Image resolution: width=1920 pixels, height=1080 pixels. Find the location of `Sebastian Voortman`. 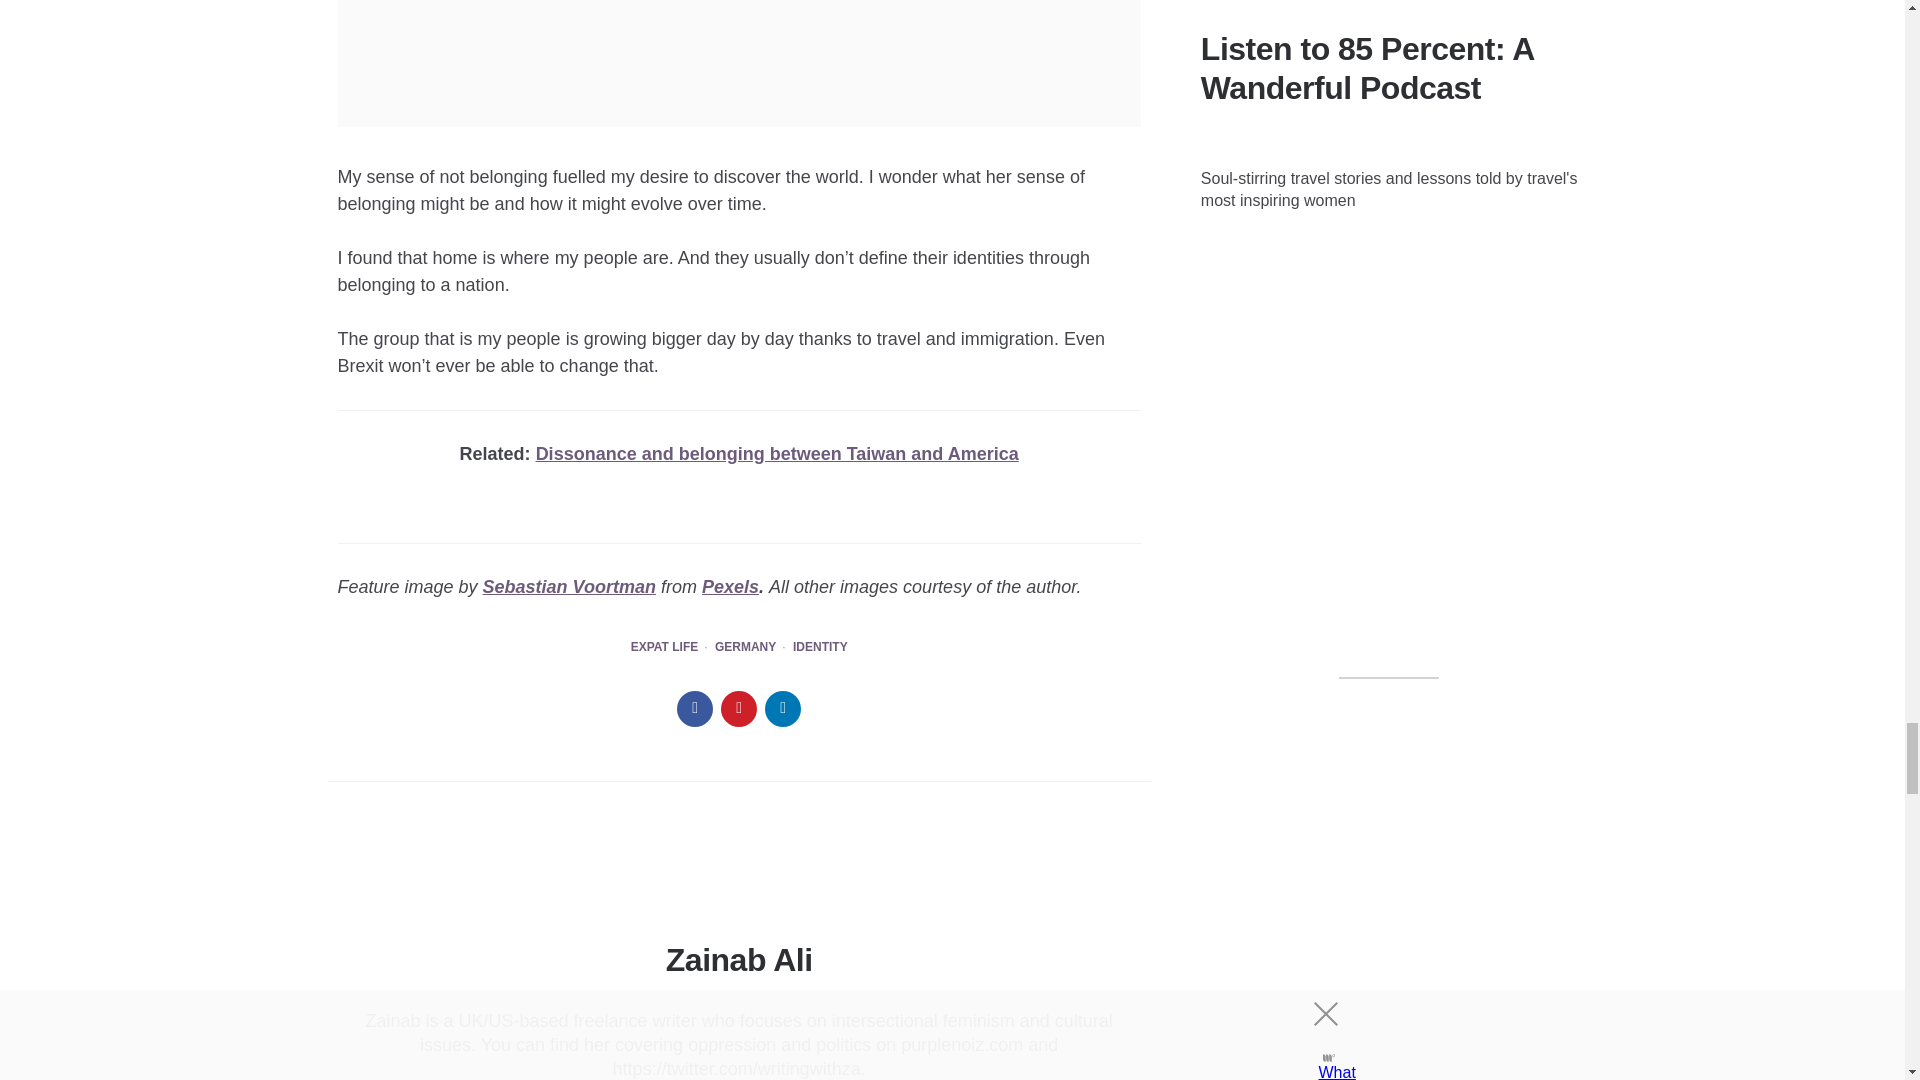

Sebastian Voortman is located at coordinates (570, 586).